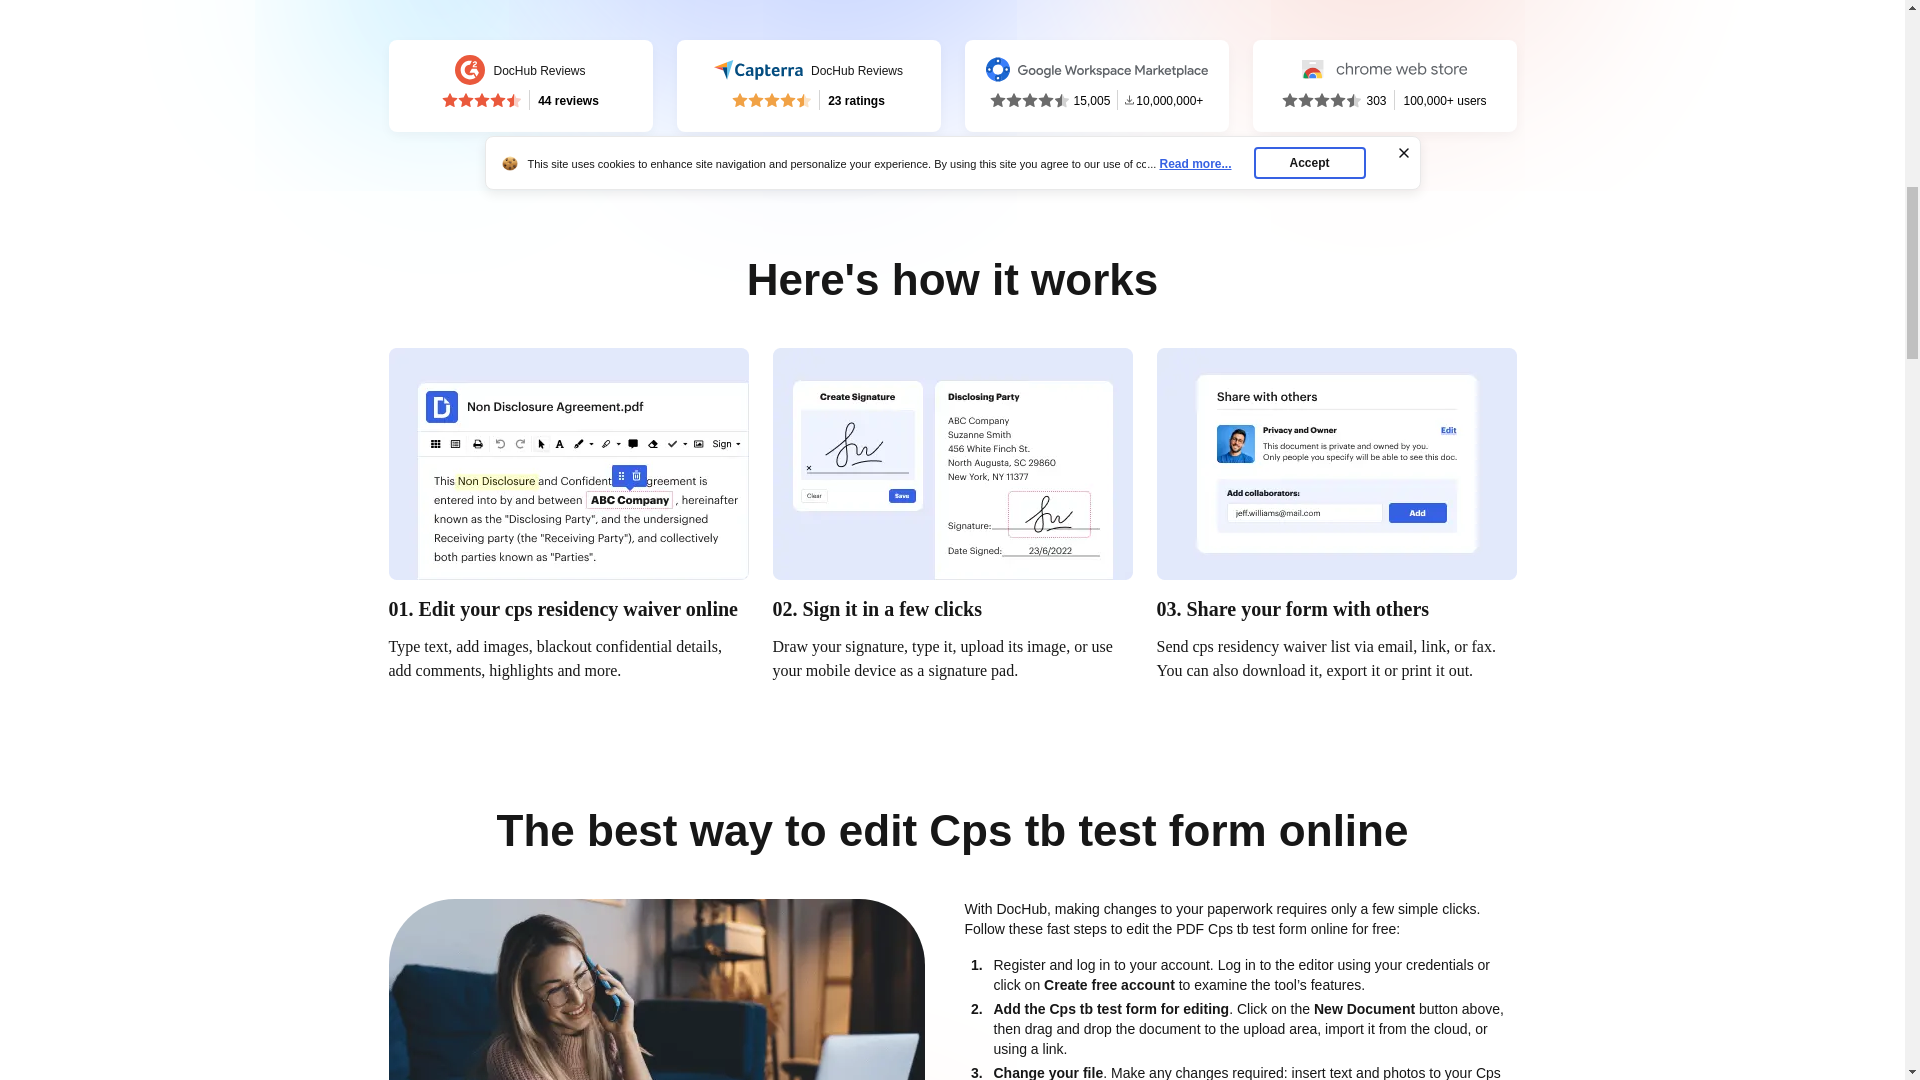 This screenshot has height=1080, width=1920. I want to click on Start now, so click(808, 85).